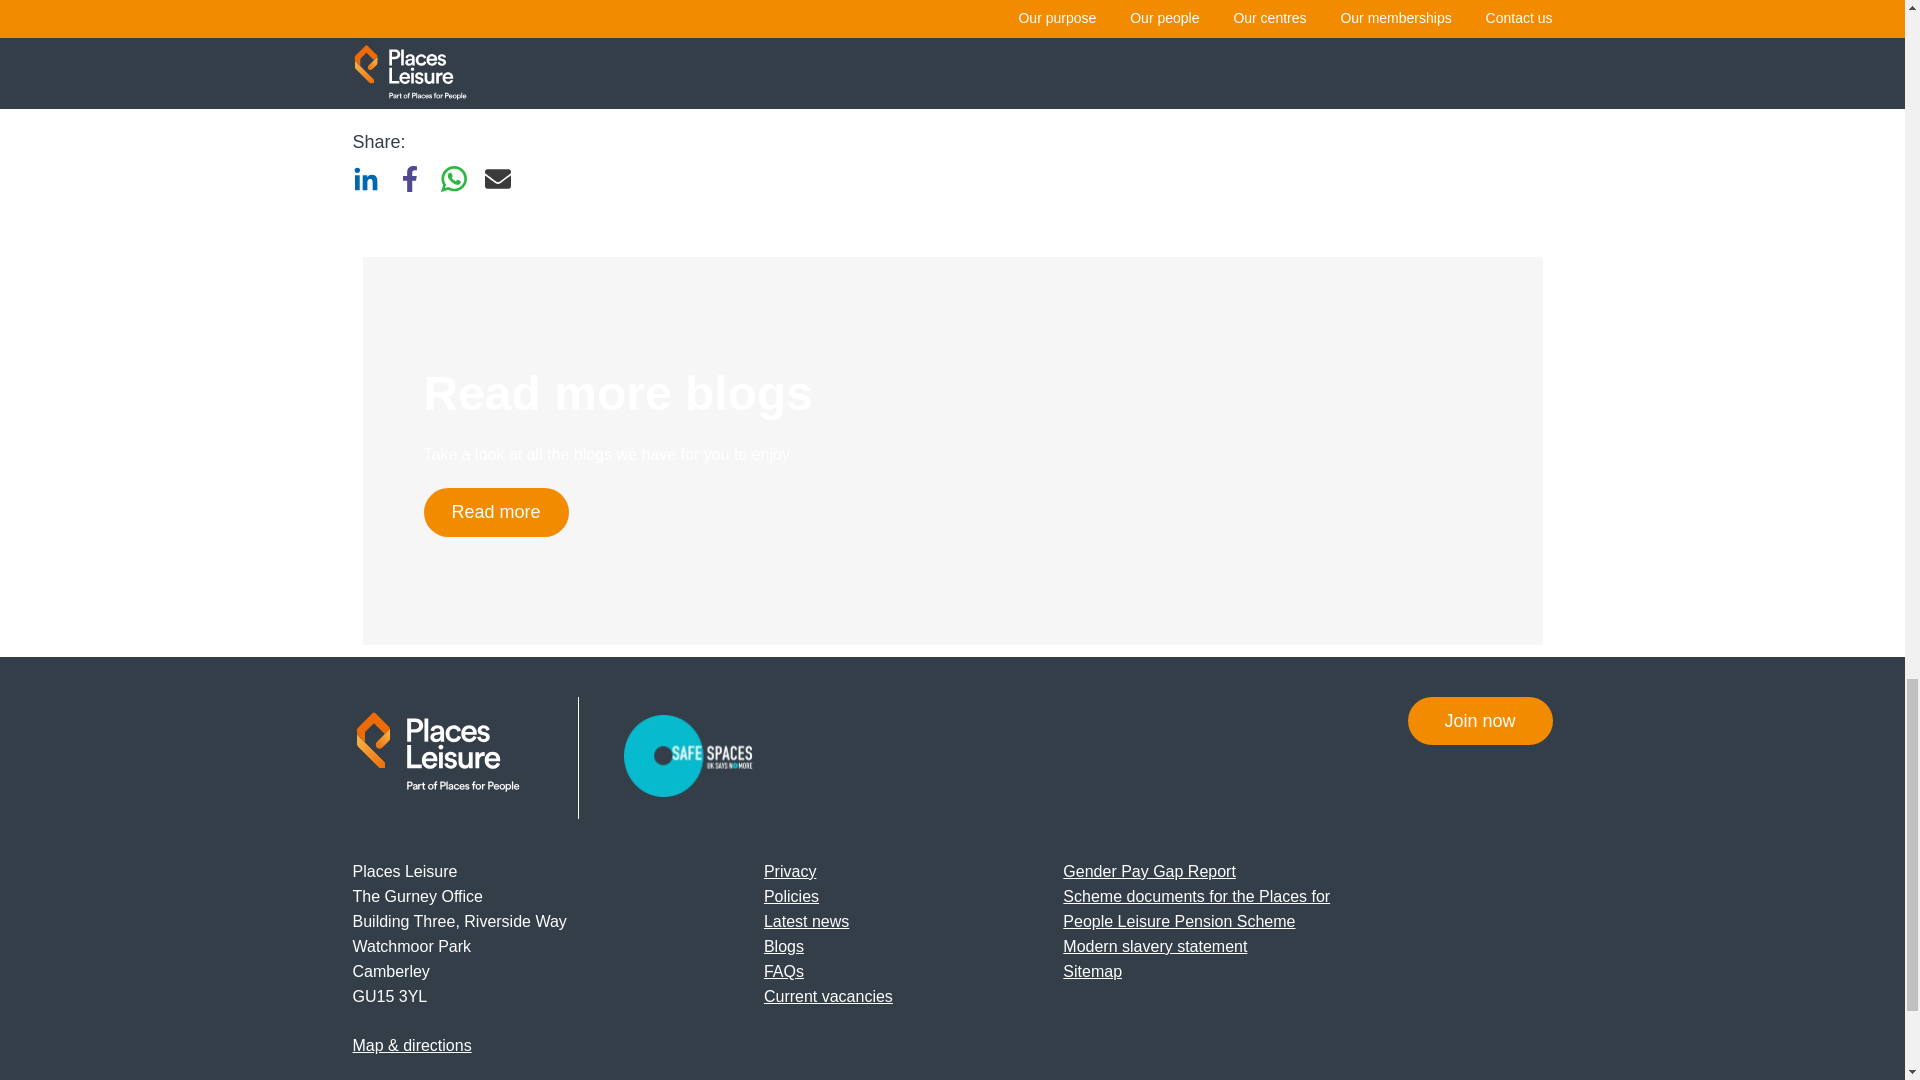 Image resolution: width=1920 pixels, height=1080 pixels. Describe the element at coordinates (784, 971) in the screenshot. I see `FAQs` at that location.